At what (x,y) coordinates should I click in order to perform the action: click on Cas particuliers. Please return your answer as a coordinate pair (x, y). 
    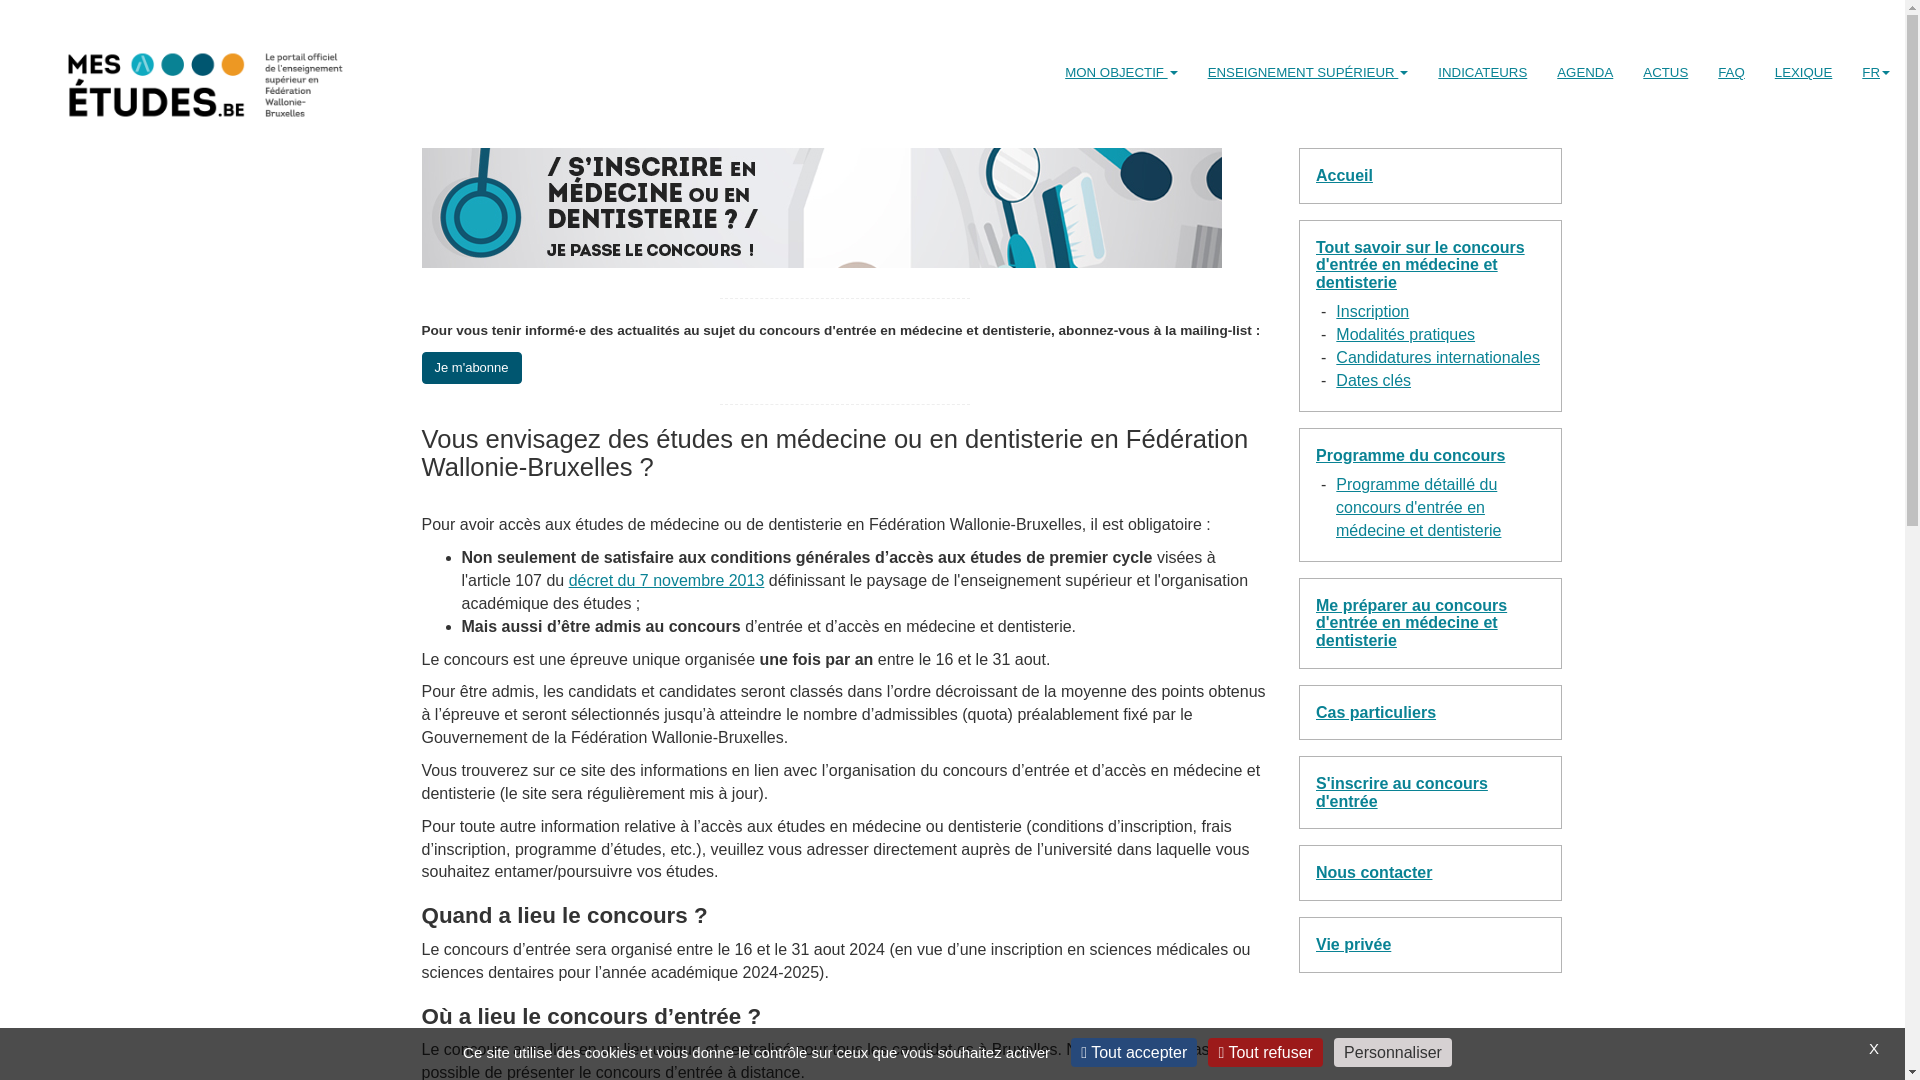
    Looking at the image, I should click on (1376, 712).